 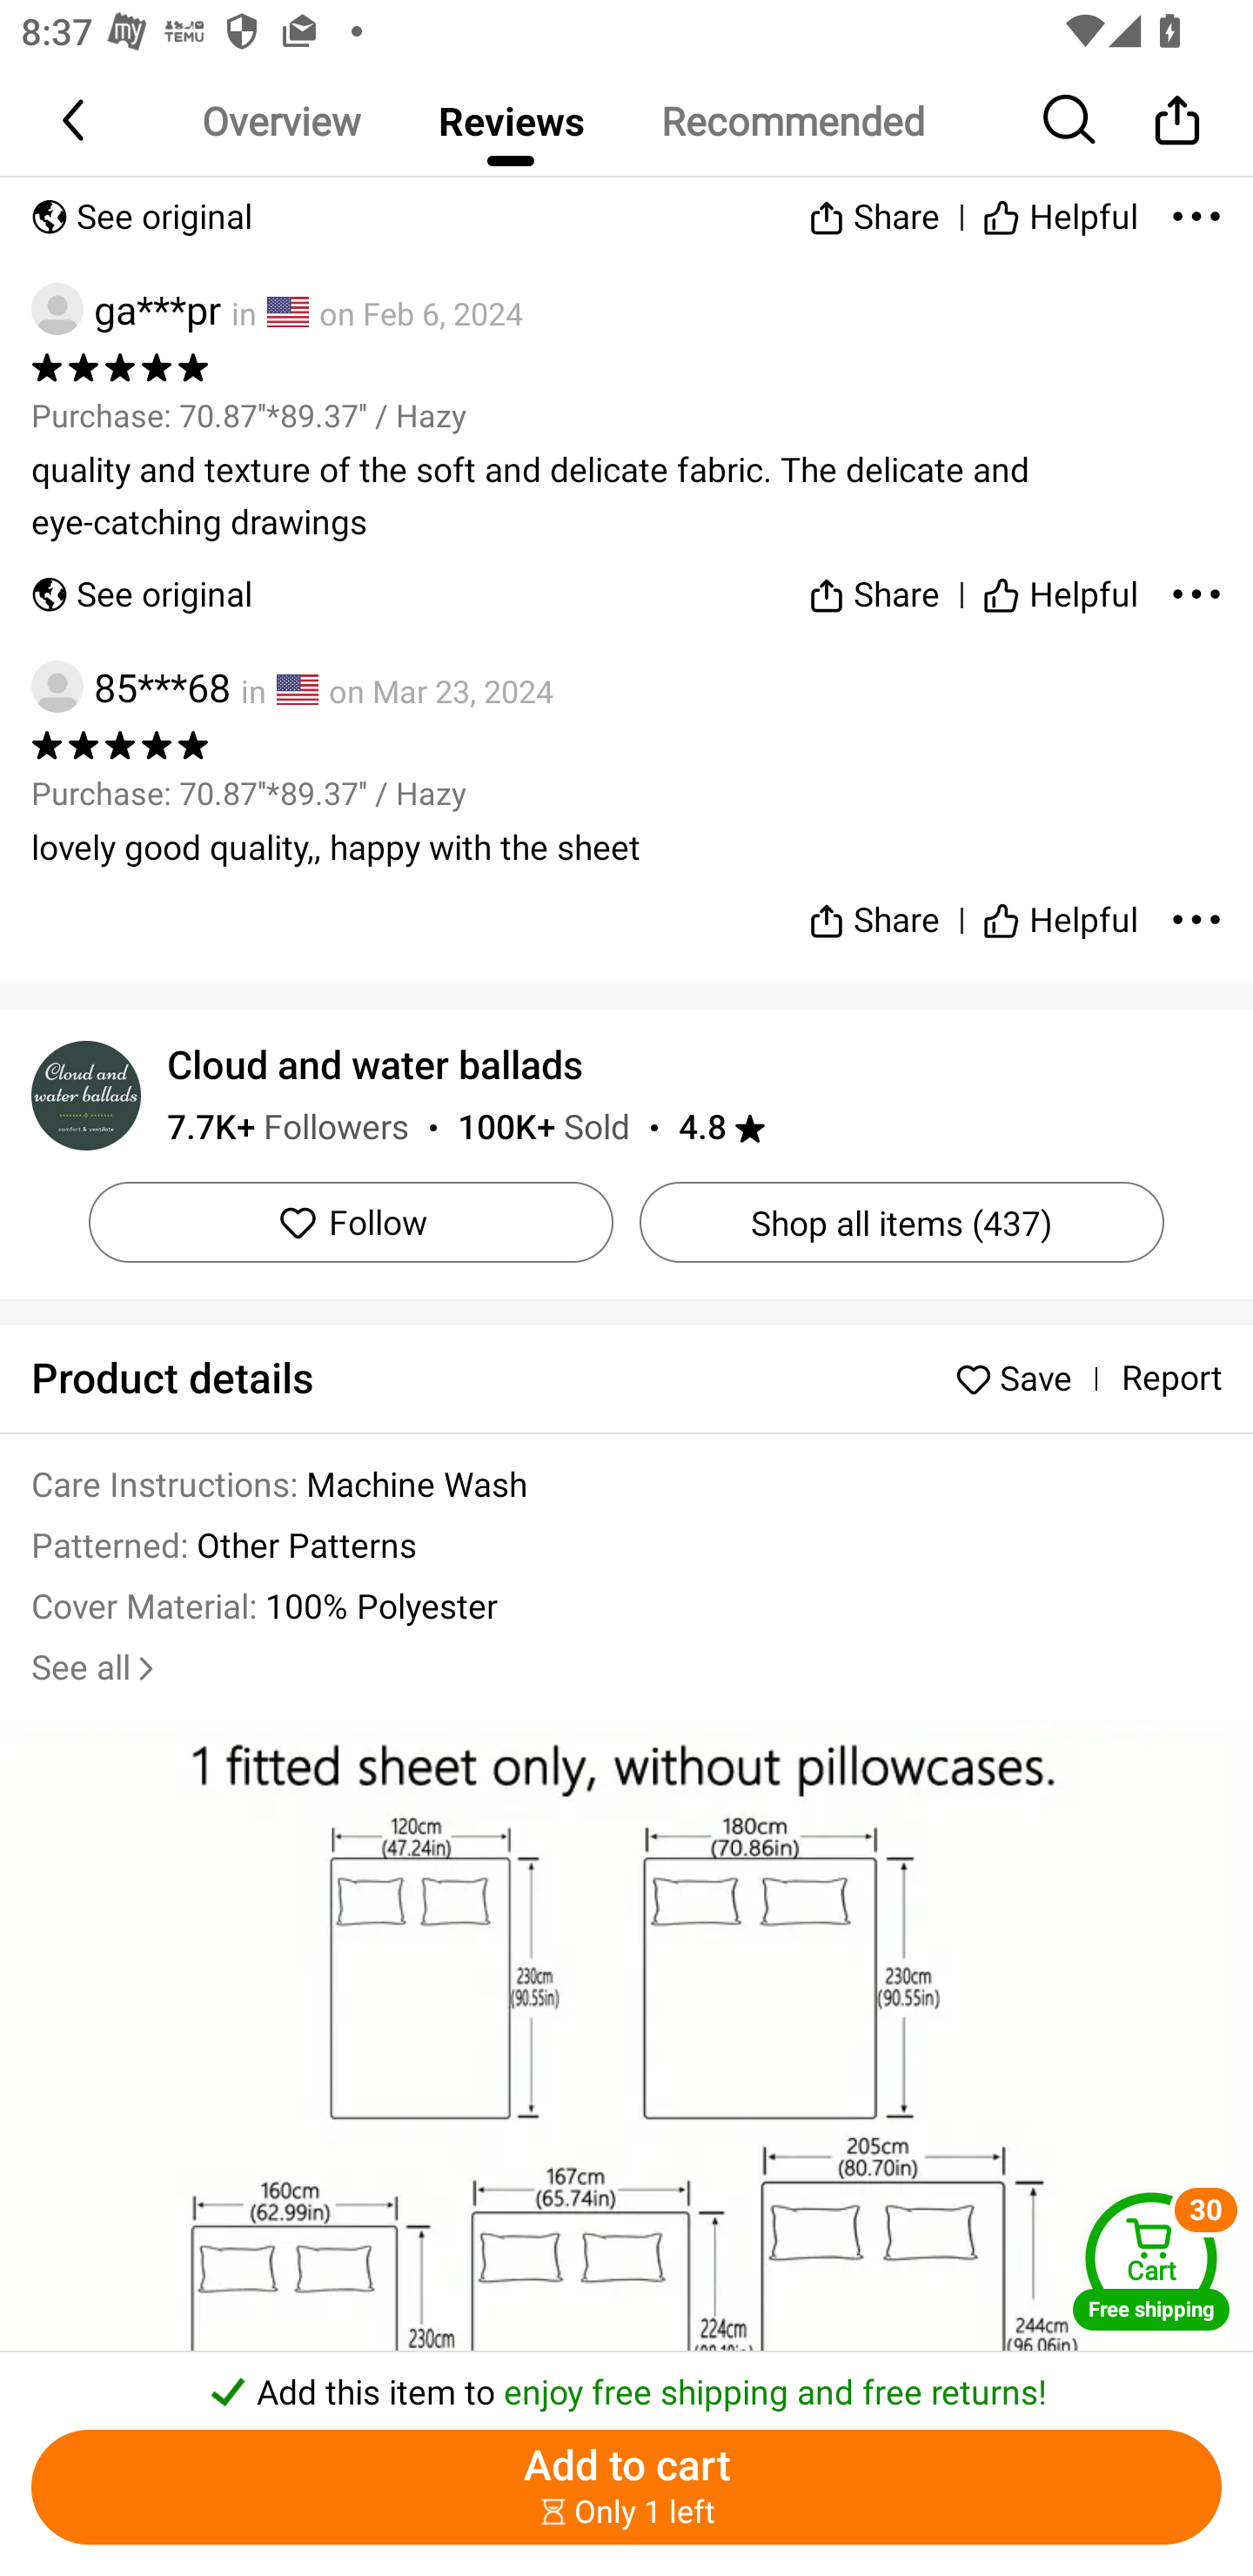 What do you see at coordinates (1060, 908) in the screenshot?
I see `  Helpful` at bounding box center [1060, 908].